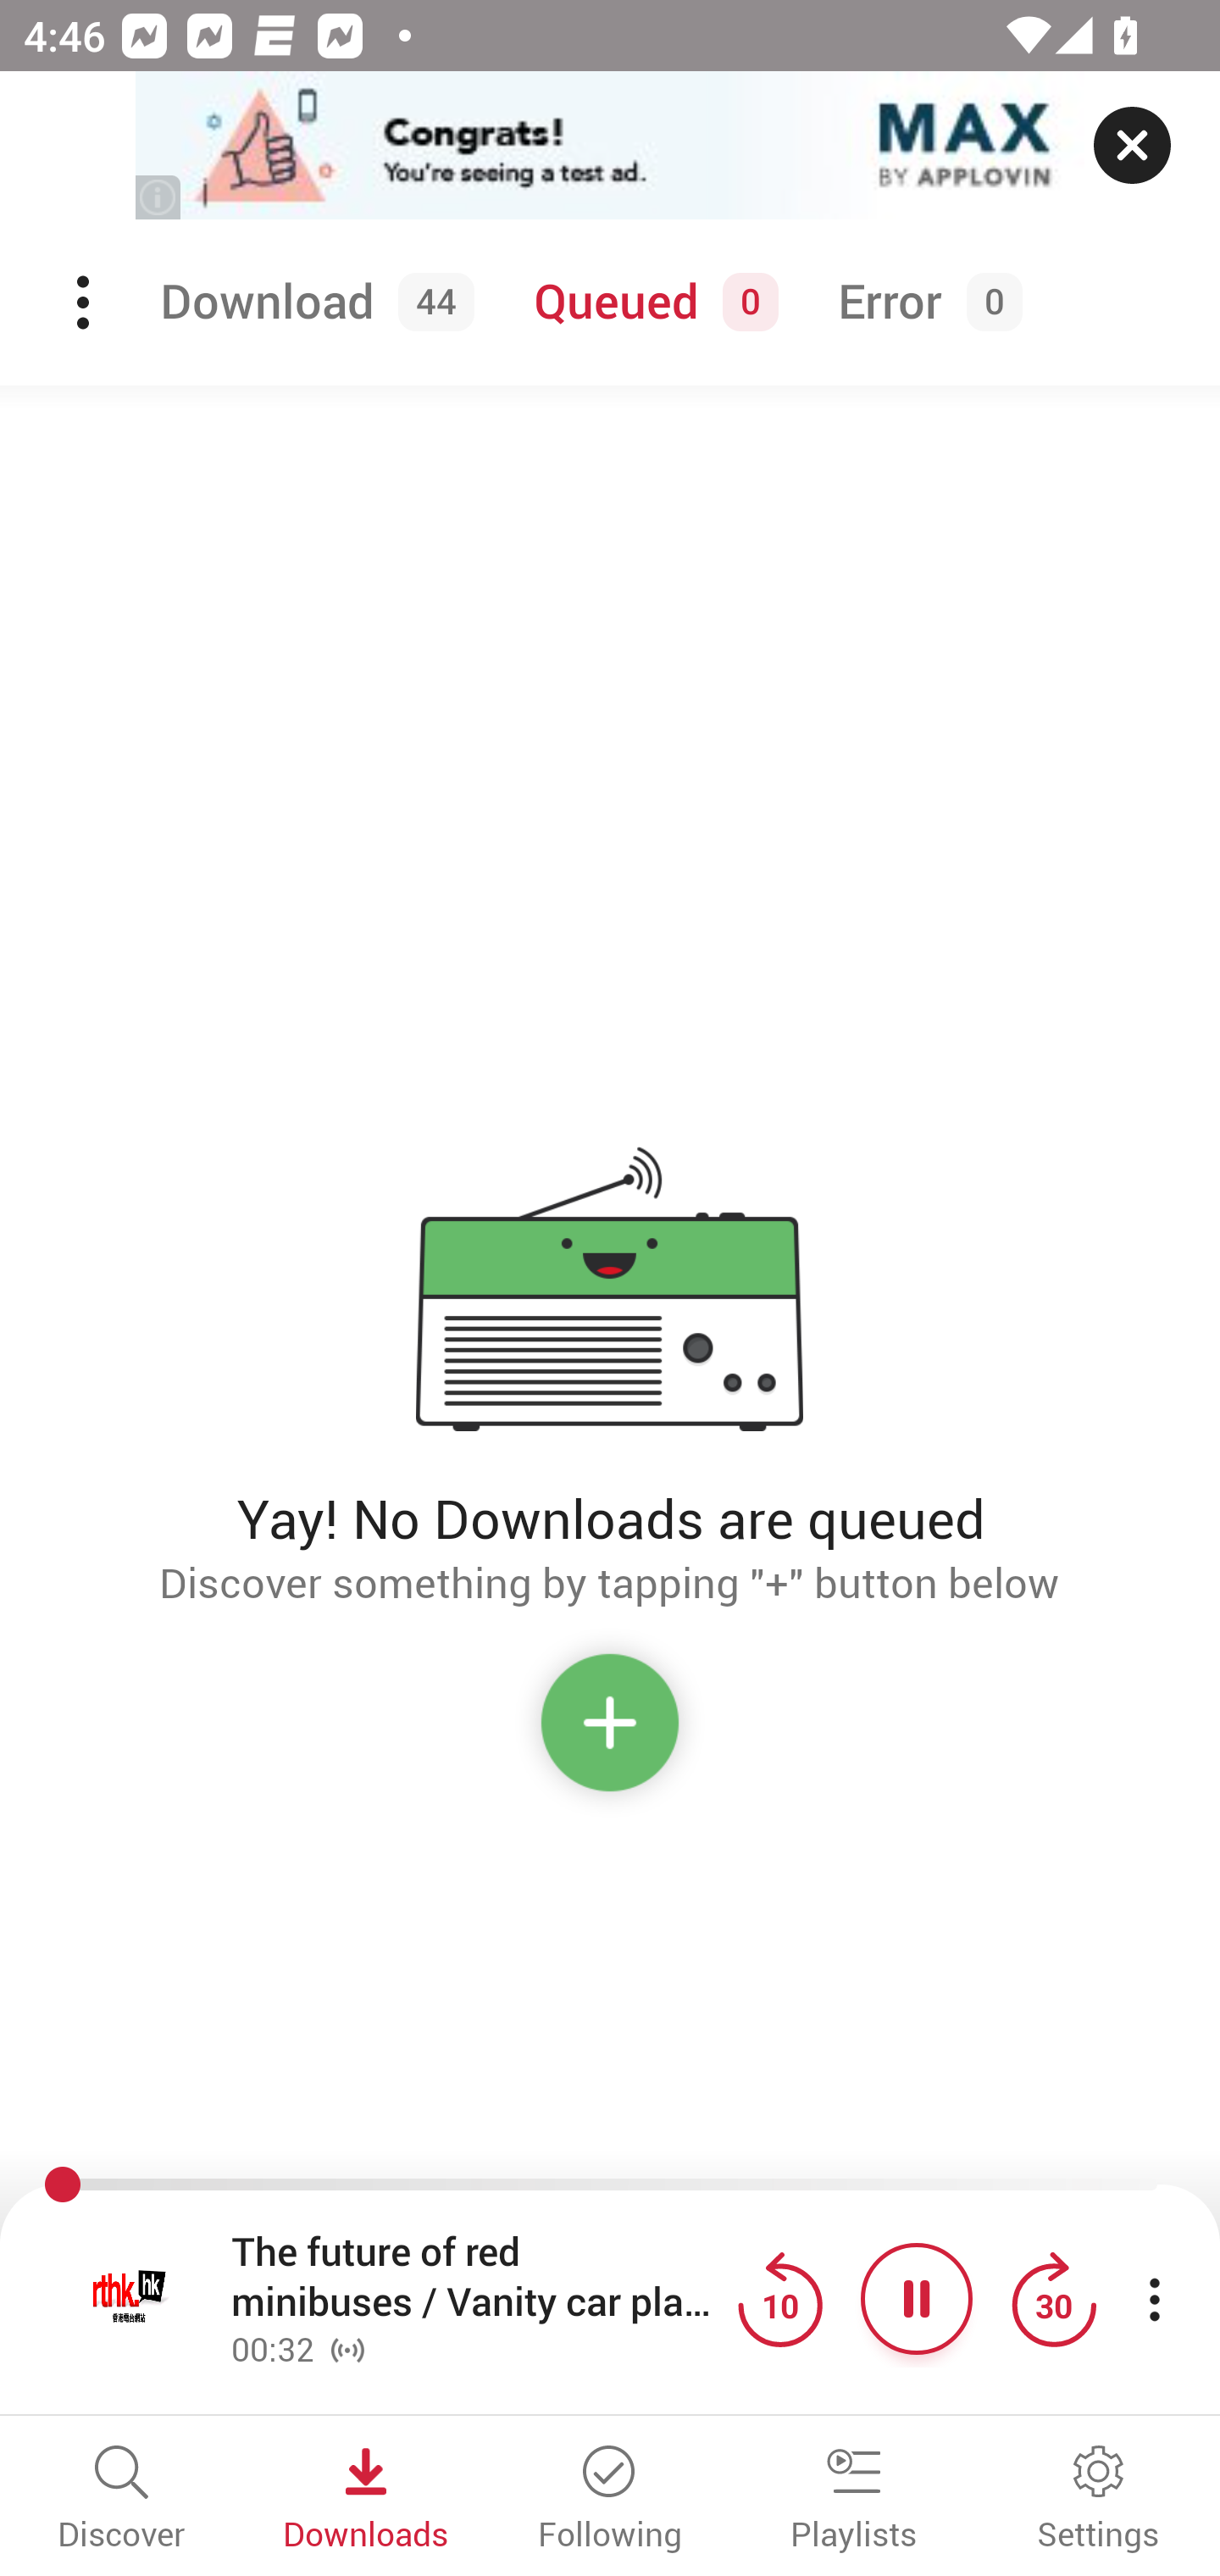 The width and height of the screenshot is (1220, 2576). What do you see at coordinates (159, 197) in the screenshot?
I see `(i)` at bounding box center [159, 197].